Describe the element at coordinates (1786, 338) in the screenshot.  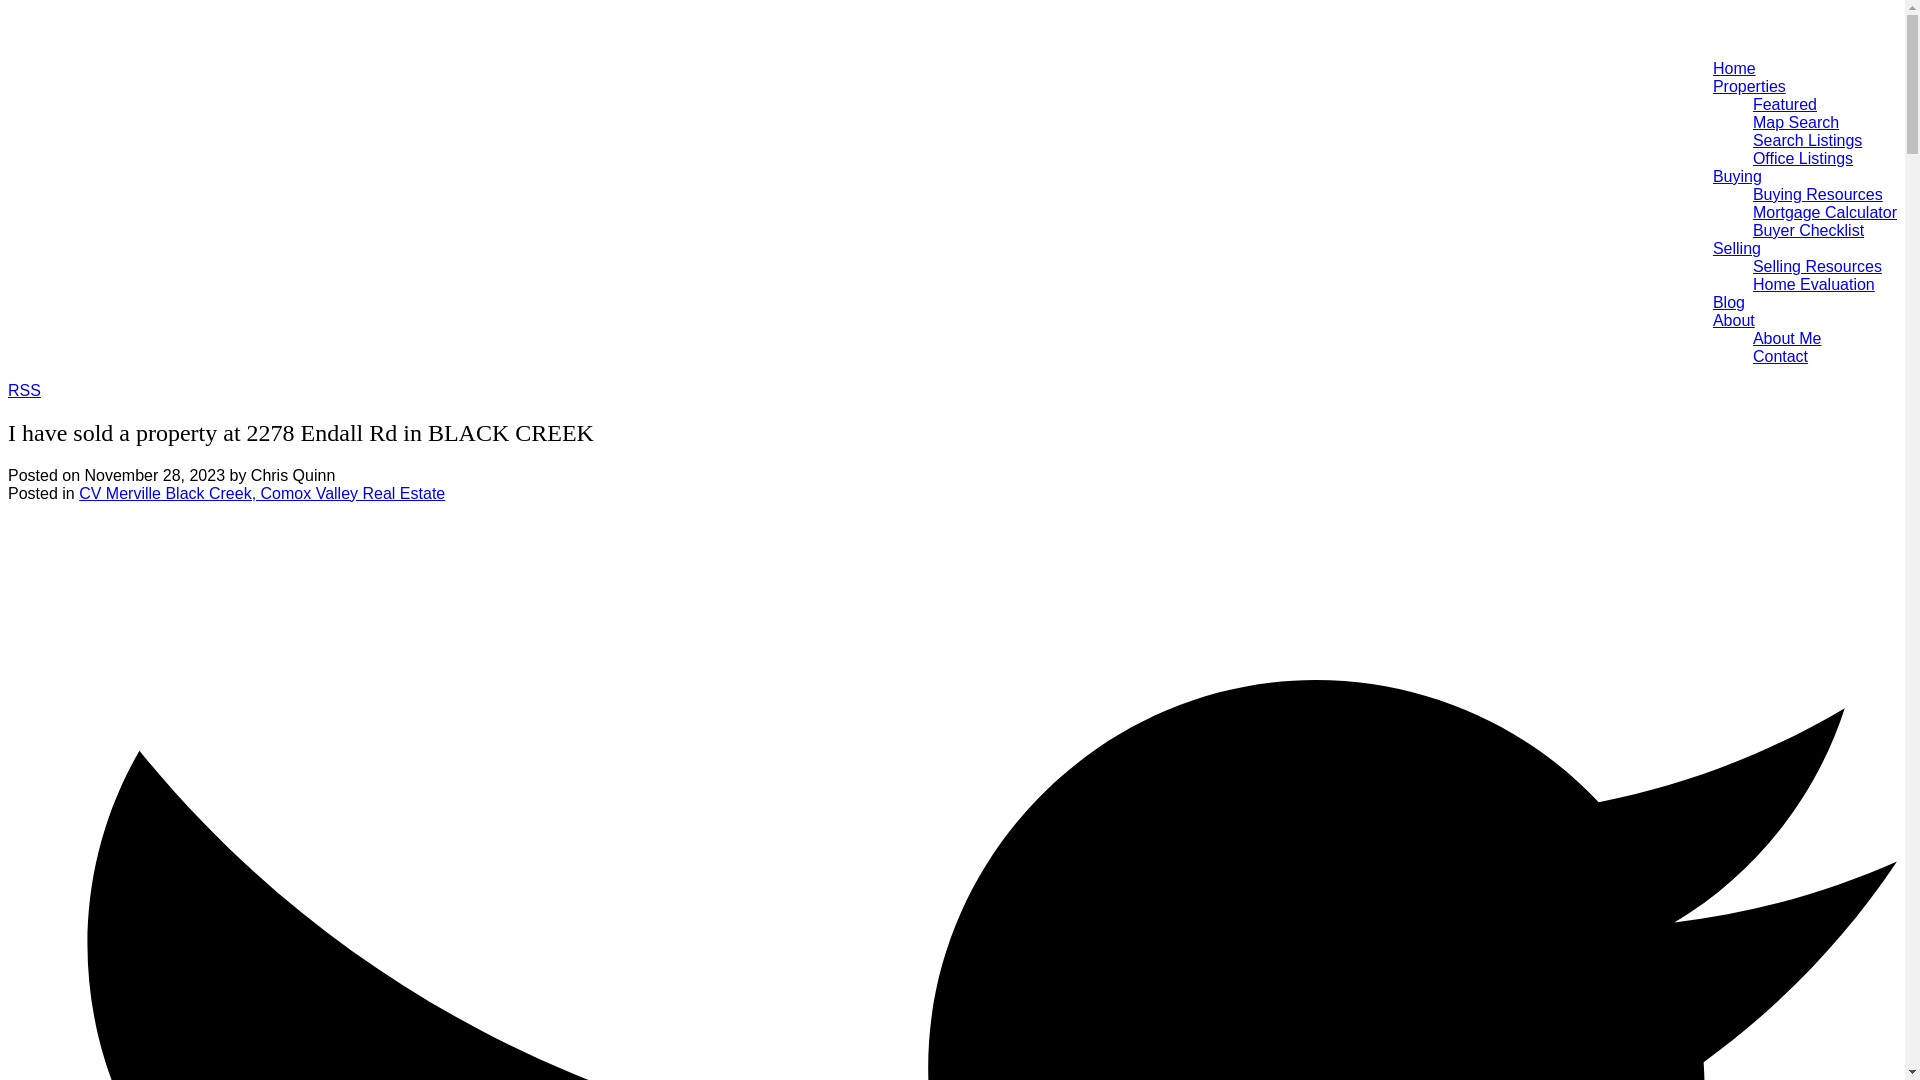
I see `About Me` at that location.